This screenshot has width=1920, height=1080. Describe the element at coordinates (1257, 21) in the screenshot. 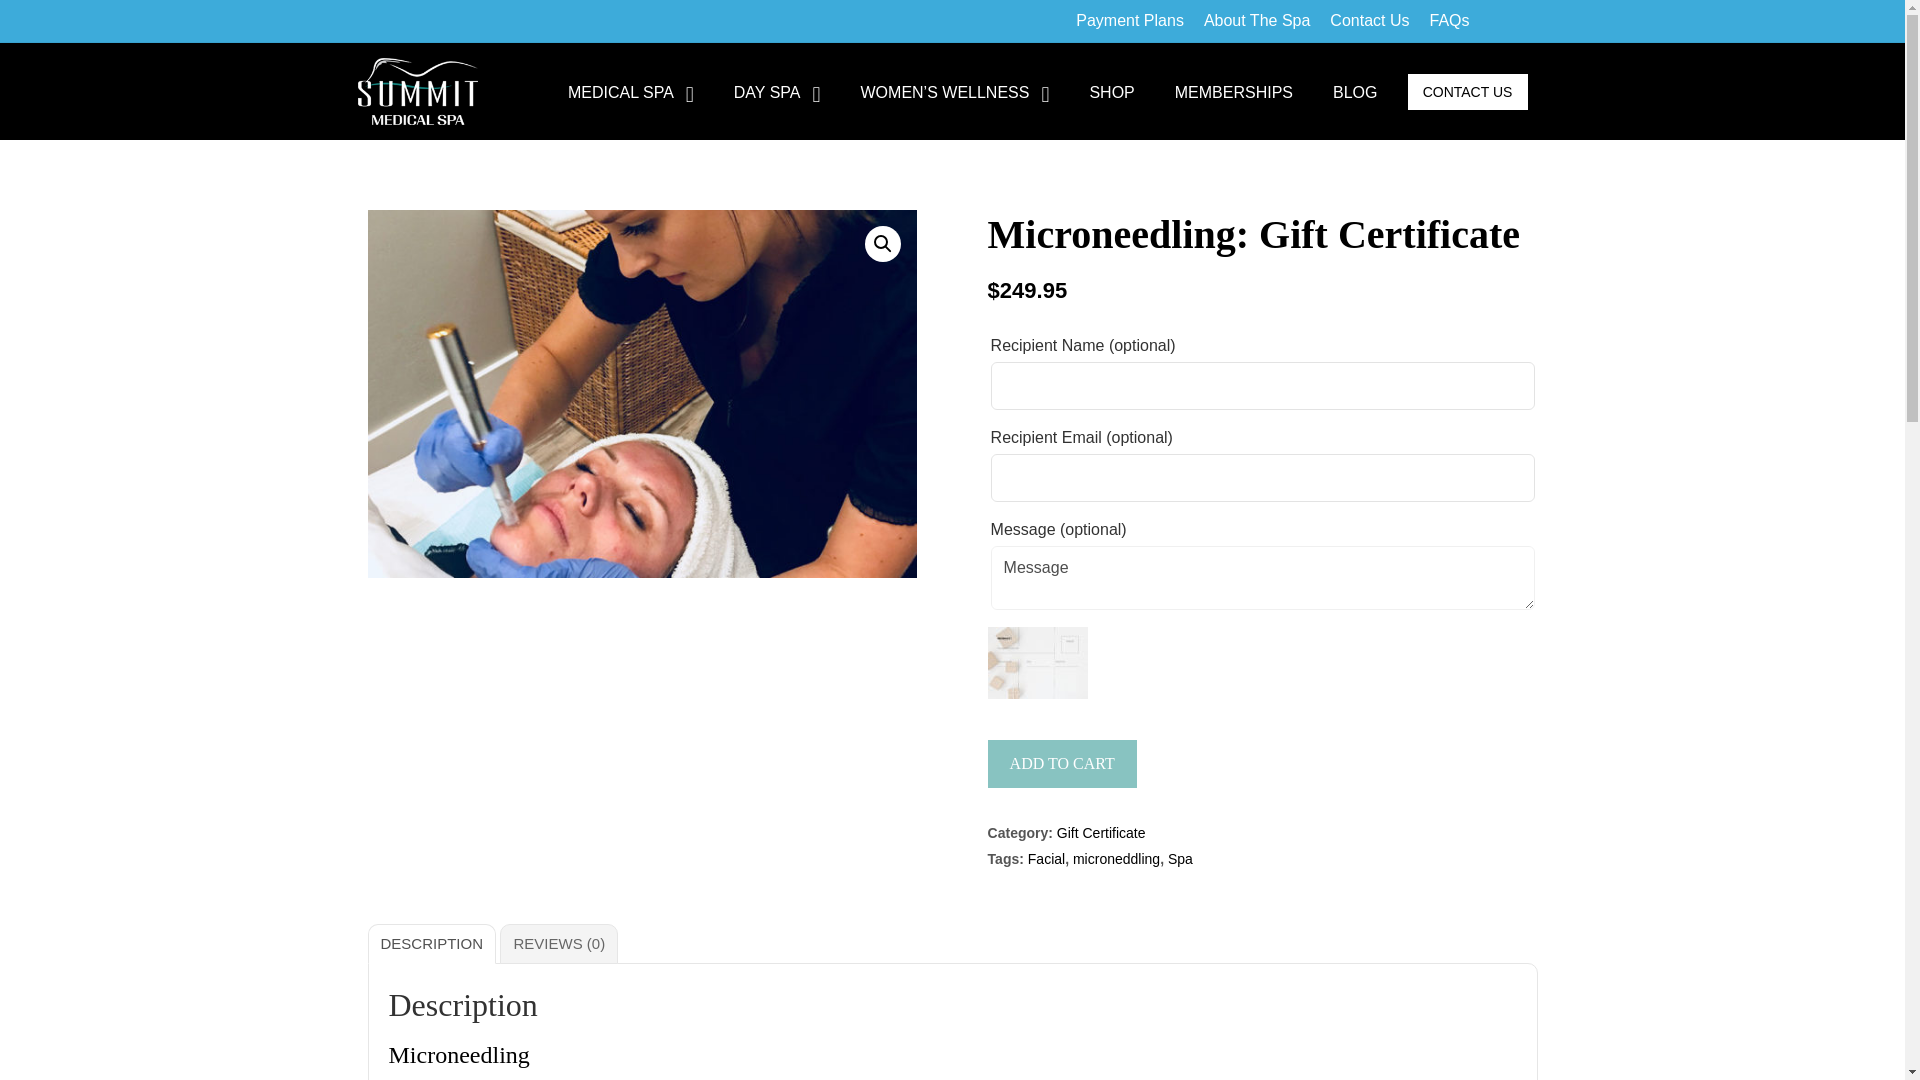

I see `About The Spa` at that location.